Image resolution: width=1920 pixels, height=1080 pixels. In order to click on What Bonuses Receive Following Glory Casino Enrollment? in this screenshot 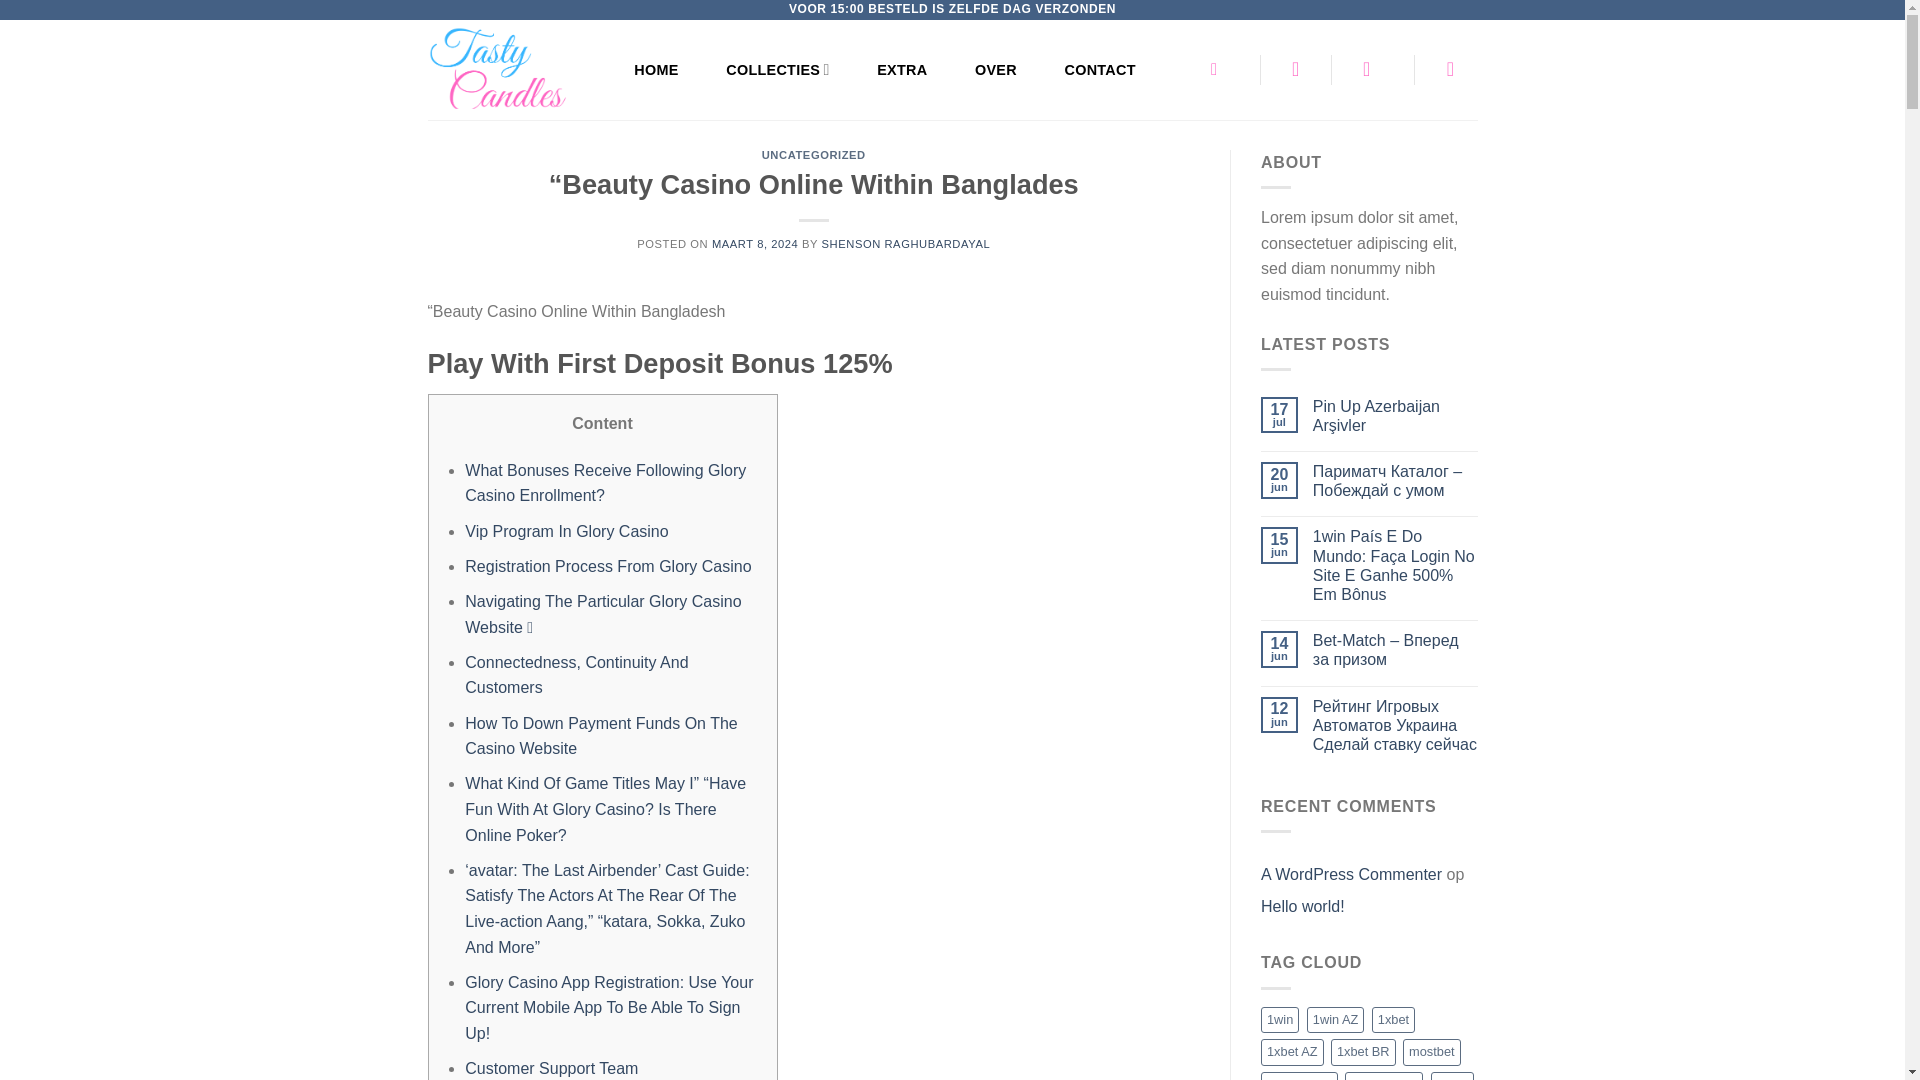, I will do `click(605, 484)`.